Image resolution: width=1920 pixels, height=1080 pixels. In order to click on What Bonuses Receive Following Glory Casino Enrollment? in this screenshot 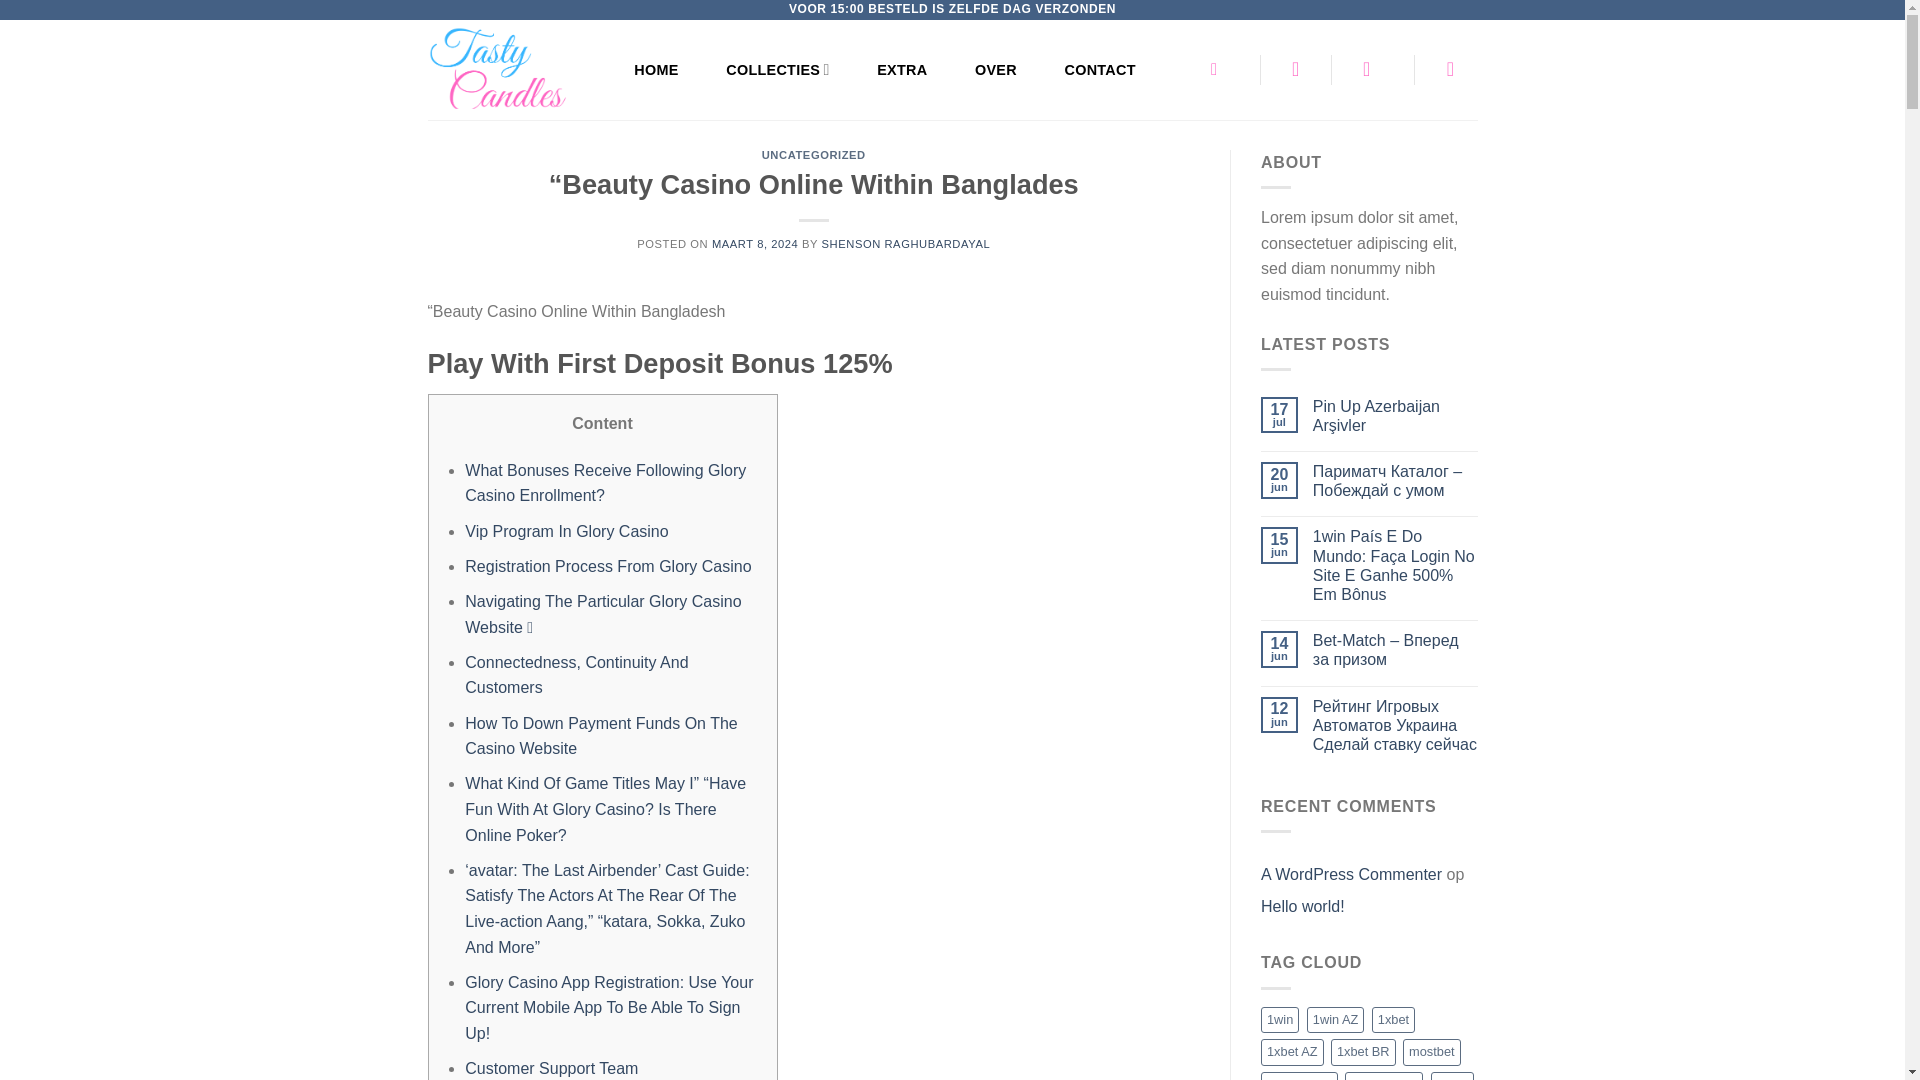, I will do `click(605, 484)`.